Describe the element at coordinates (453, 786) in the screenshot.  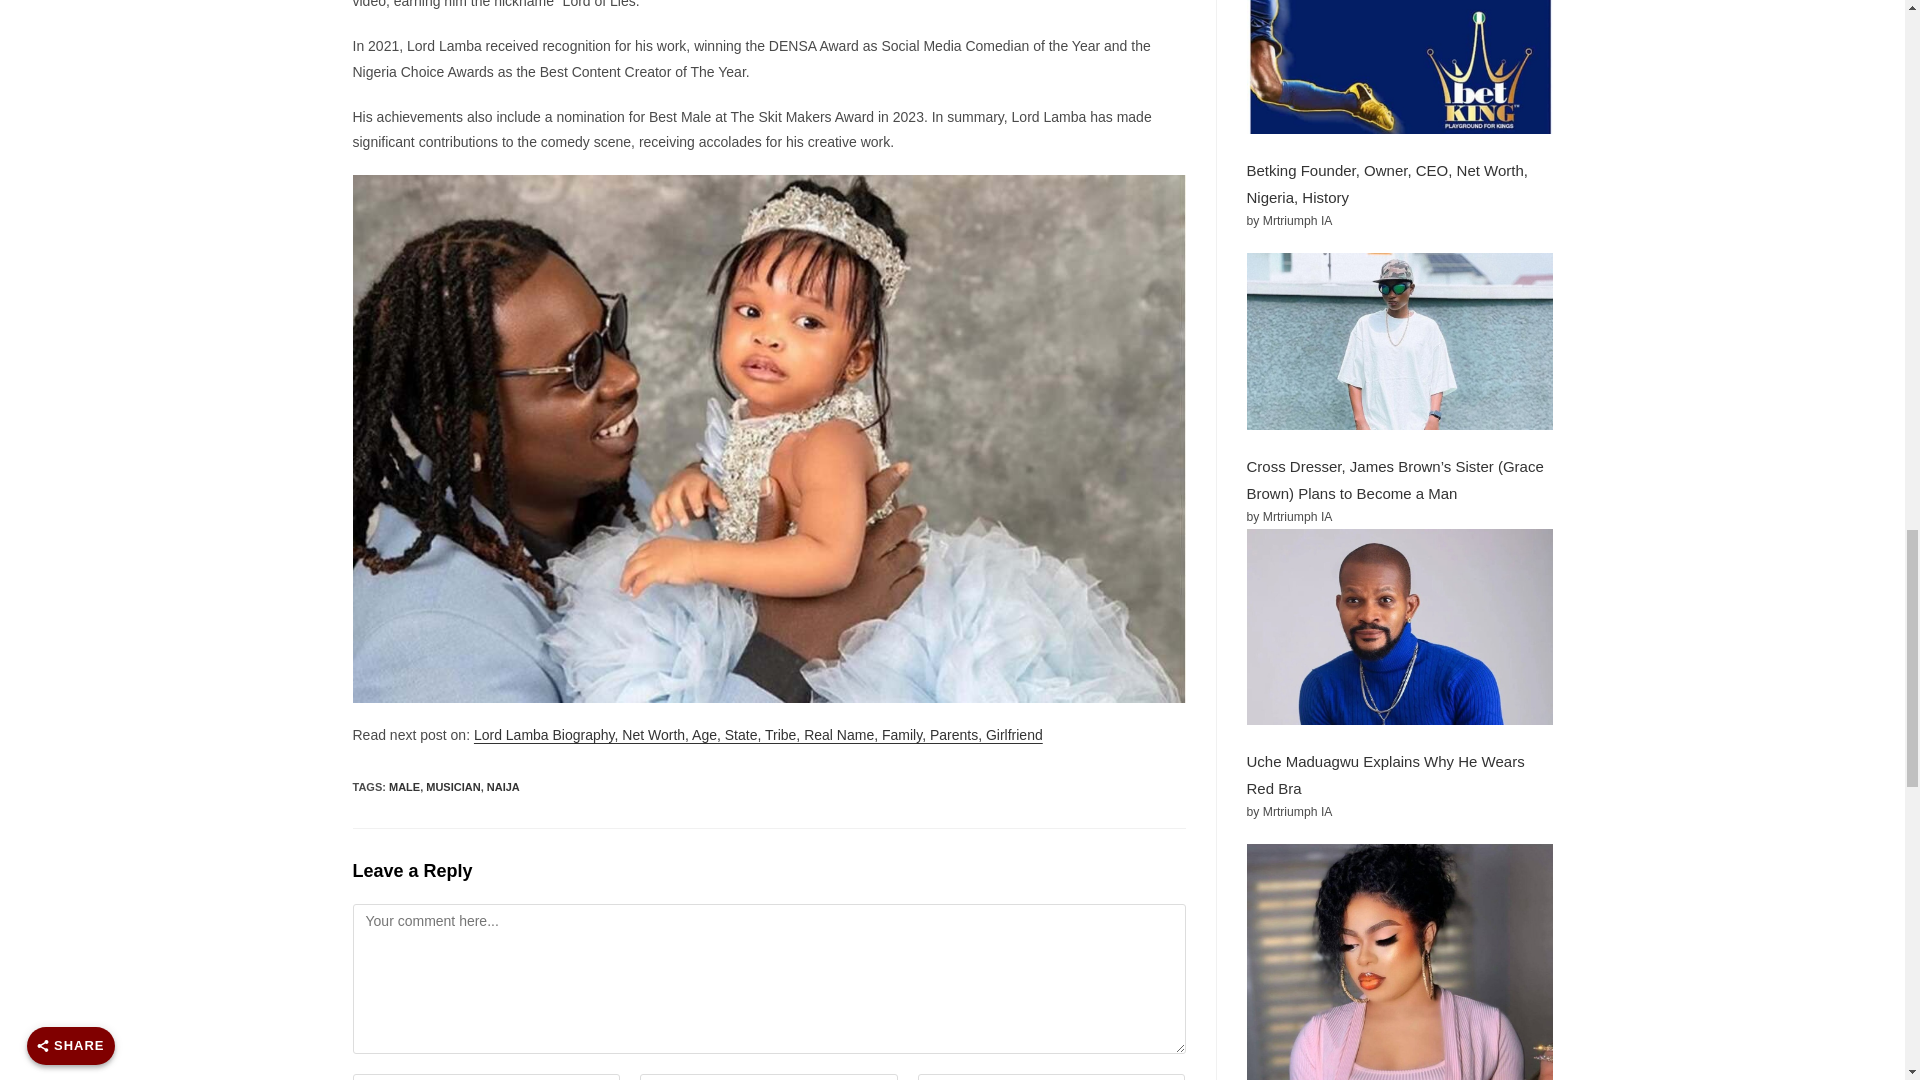
I see `MUSICIAN` at that location.